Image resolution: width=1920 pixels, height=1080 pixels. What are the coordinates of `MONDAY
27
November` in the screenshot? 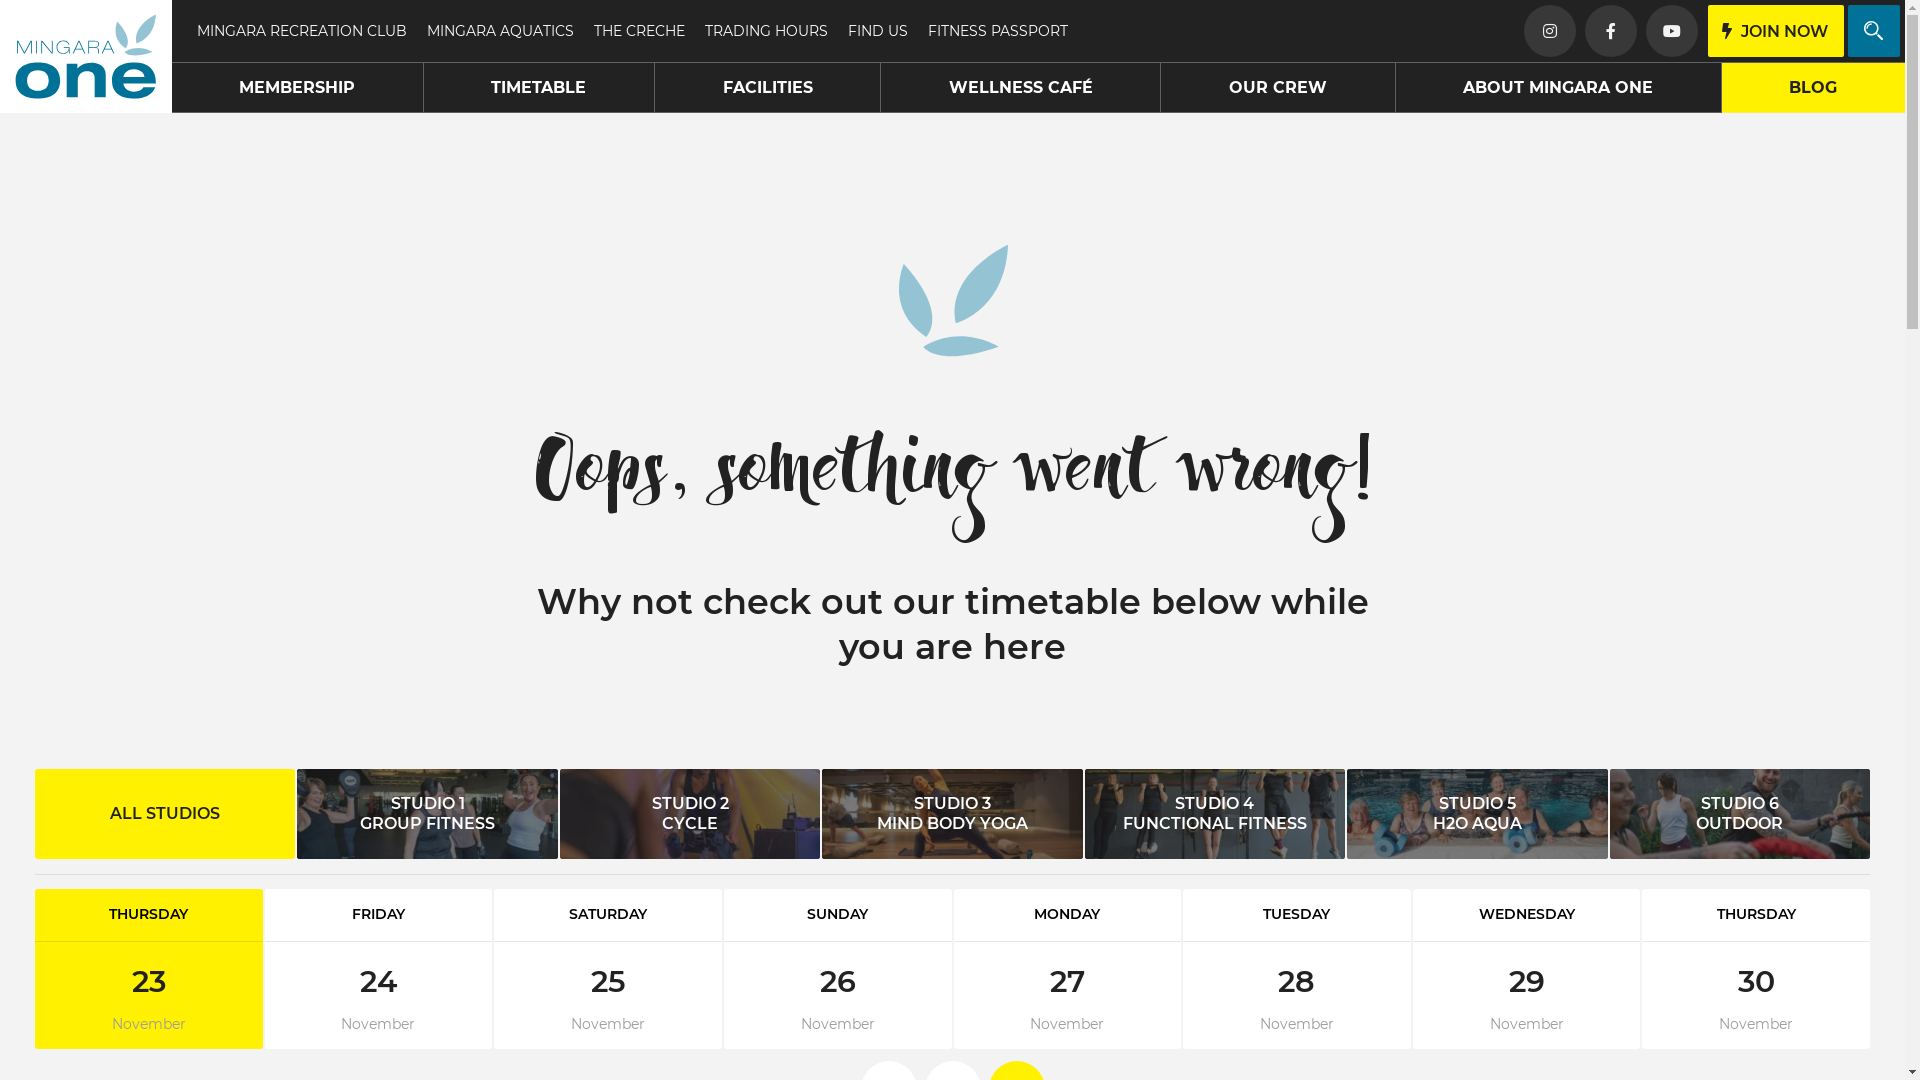 It's located at (1068, 969).